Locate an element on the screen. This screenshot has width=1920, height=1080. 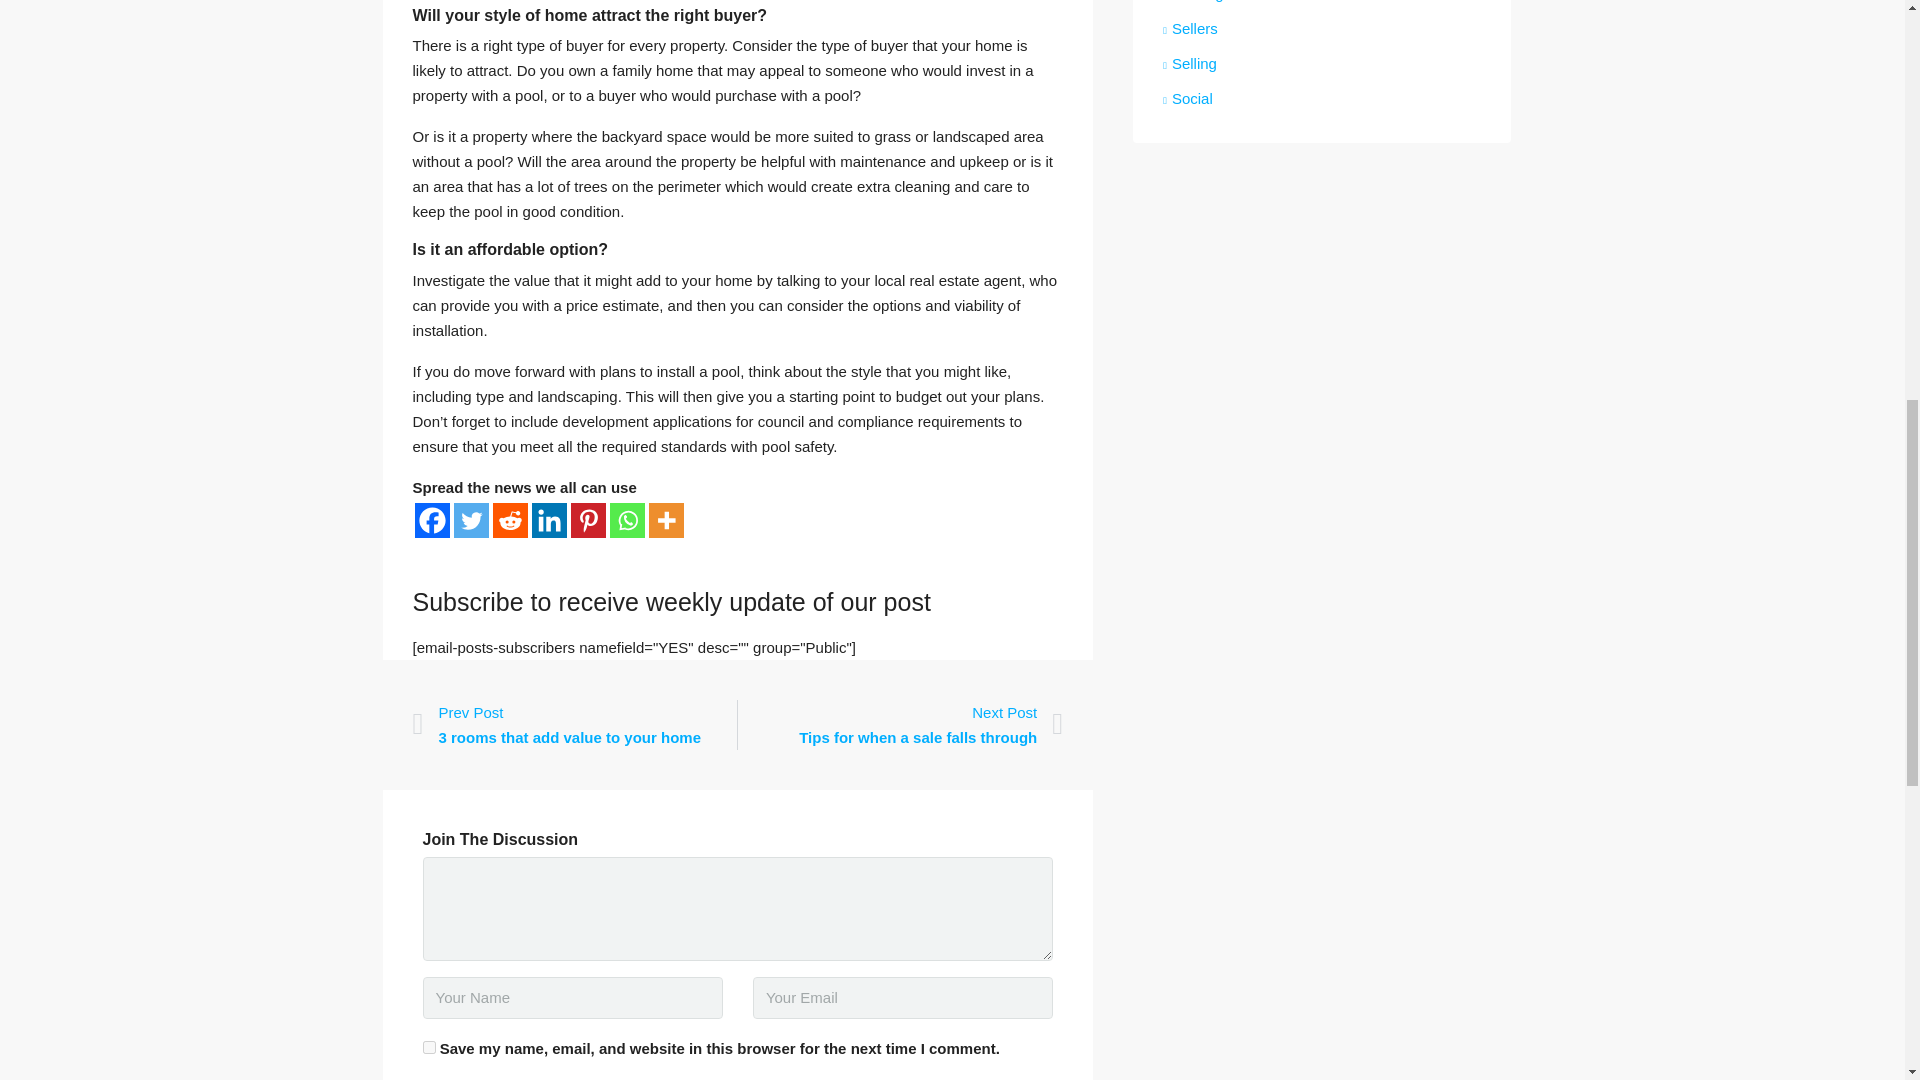
yes is located at coordinates (428, 1048).